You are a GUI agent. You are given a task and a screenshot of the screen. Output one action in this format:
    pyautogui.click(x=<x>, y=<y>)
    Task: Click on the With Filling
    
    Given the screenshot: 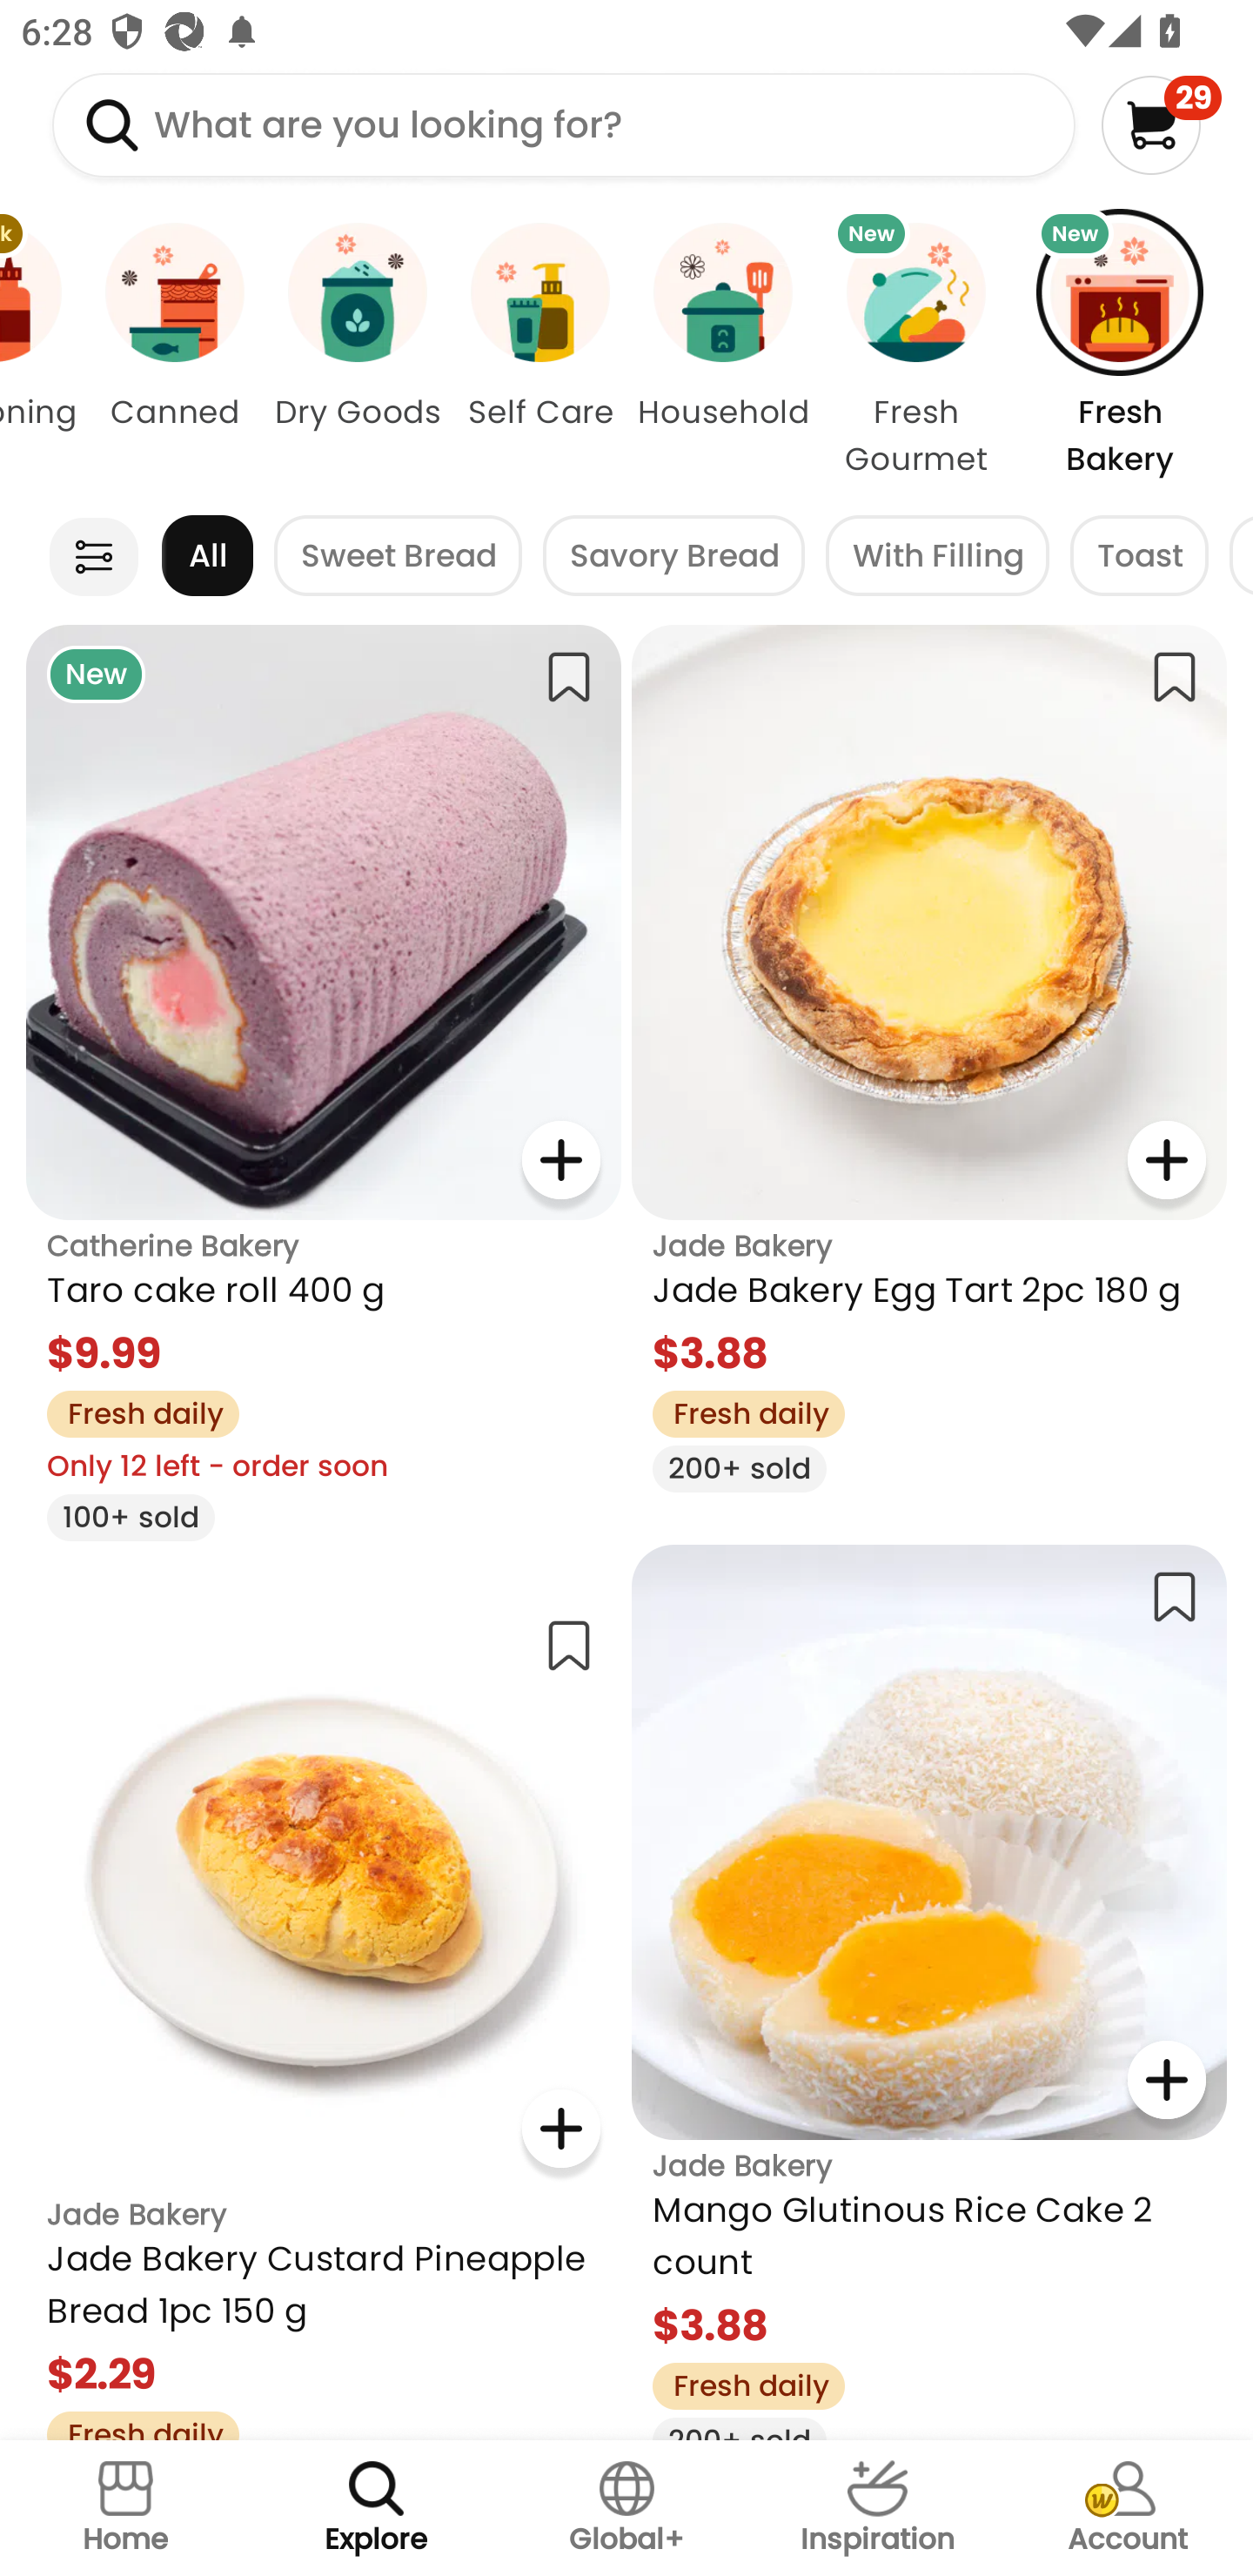 What is the action you would take?
    pyautogui.click(x=937, y=555)
    